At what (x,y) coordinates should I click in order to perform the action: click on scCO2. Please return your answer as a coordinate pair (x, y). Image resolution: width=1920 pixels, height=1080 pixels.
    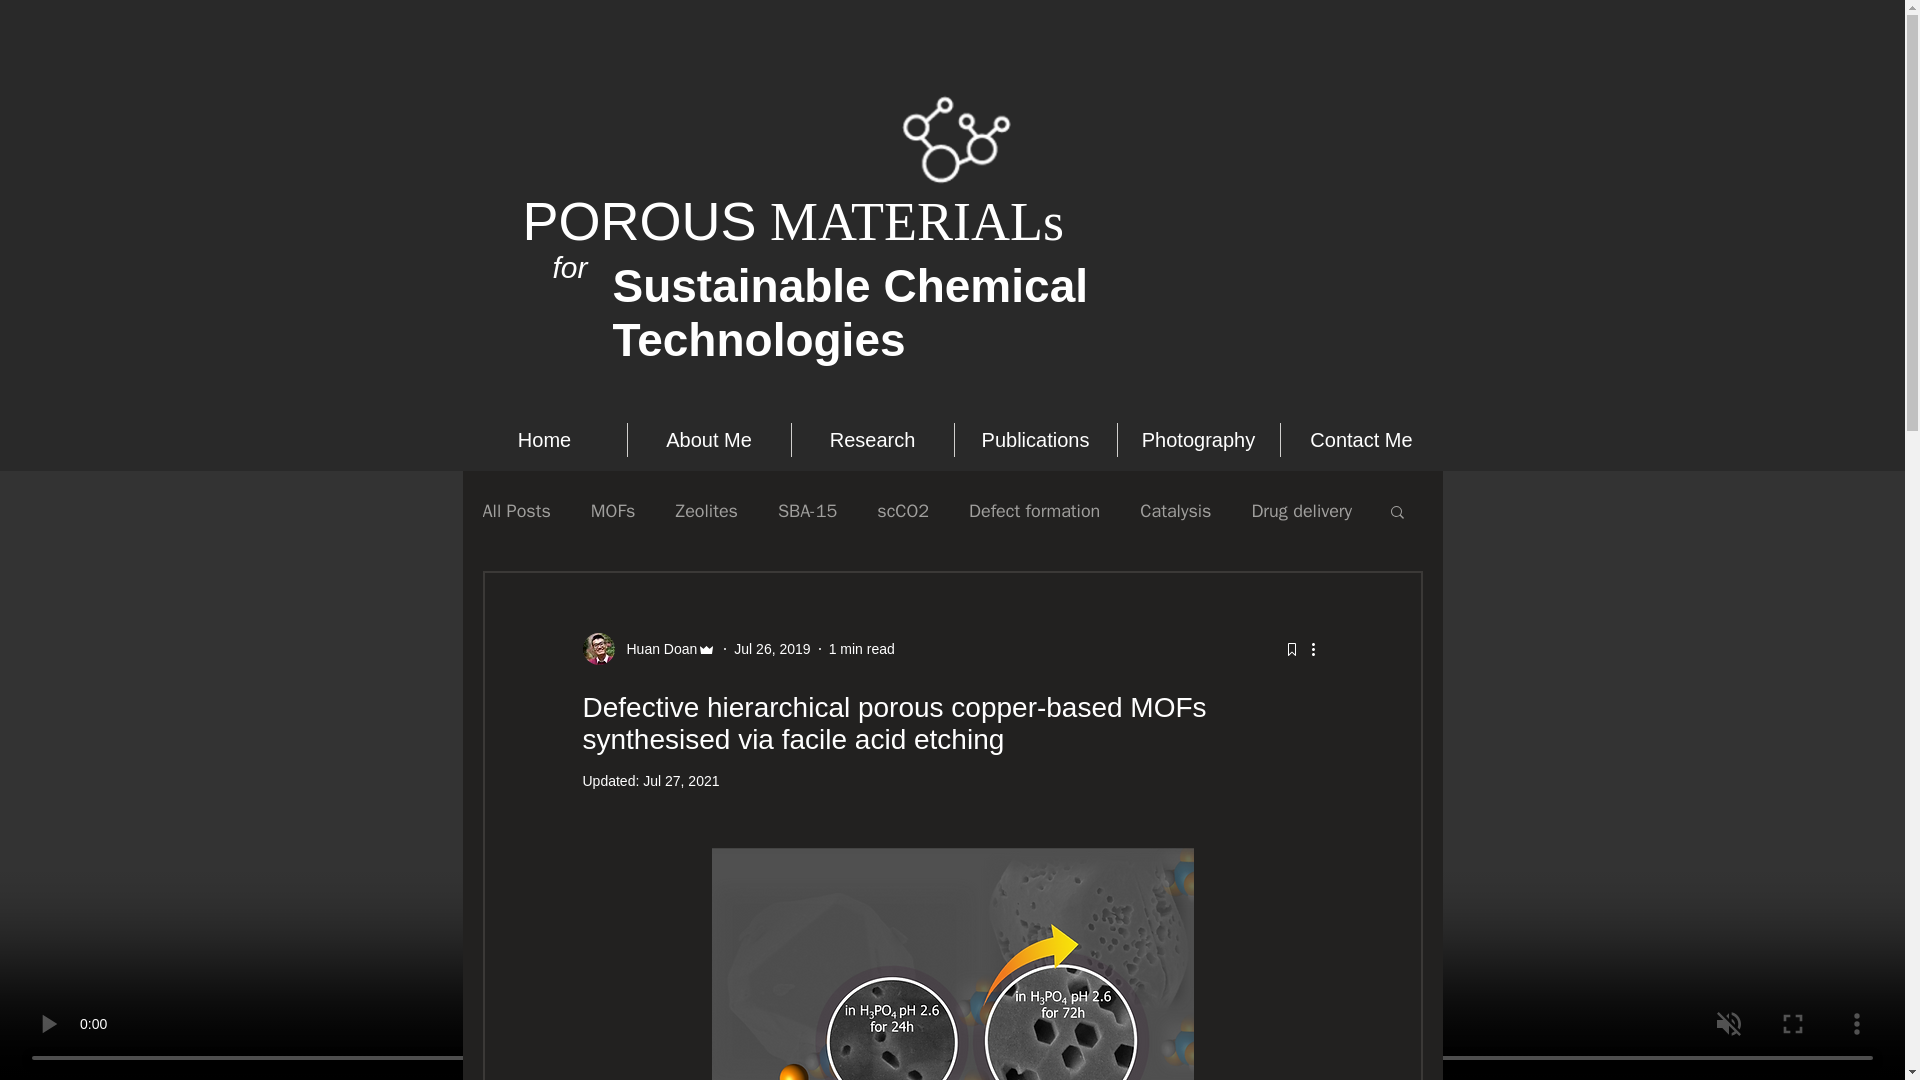
    Looking at the image, I should click on (903, 510).